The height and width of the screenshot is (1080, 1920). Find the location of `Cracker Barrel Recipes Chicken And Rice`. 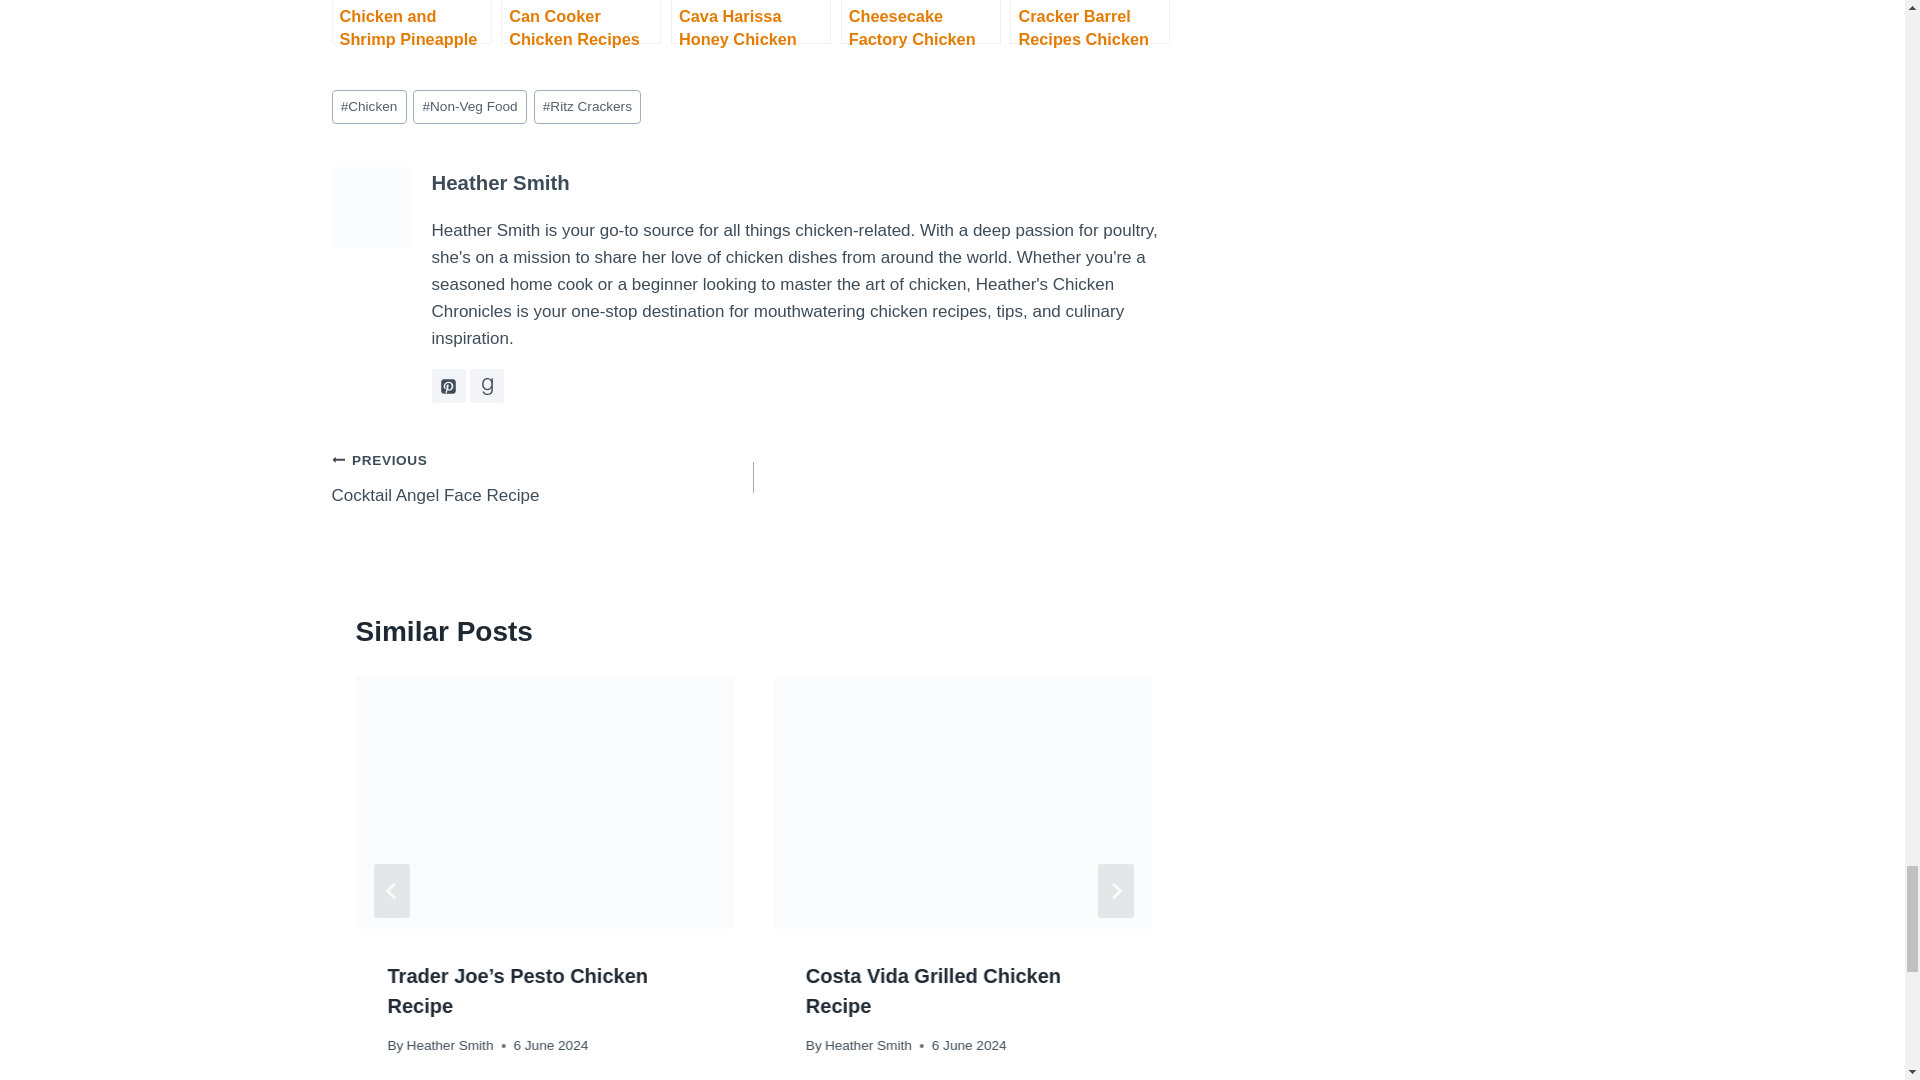

Cracker Barrel Recipes Chicken And Rice is located at coordinates (1089, 22).